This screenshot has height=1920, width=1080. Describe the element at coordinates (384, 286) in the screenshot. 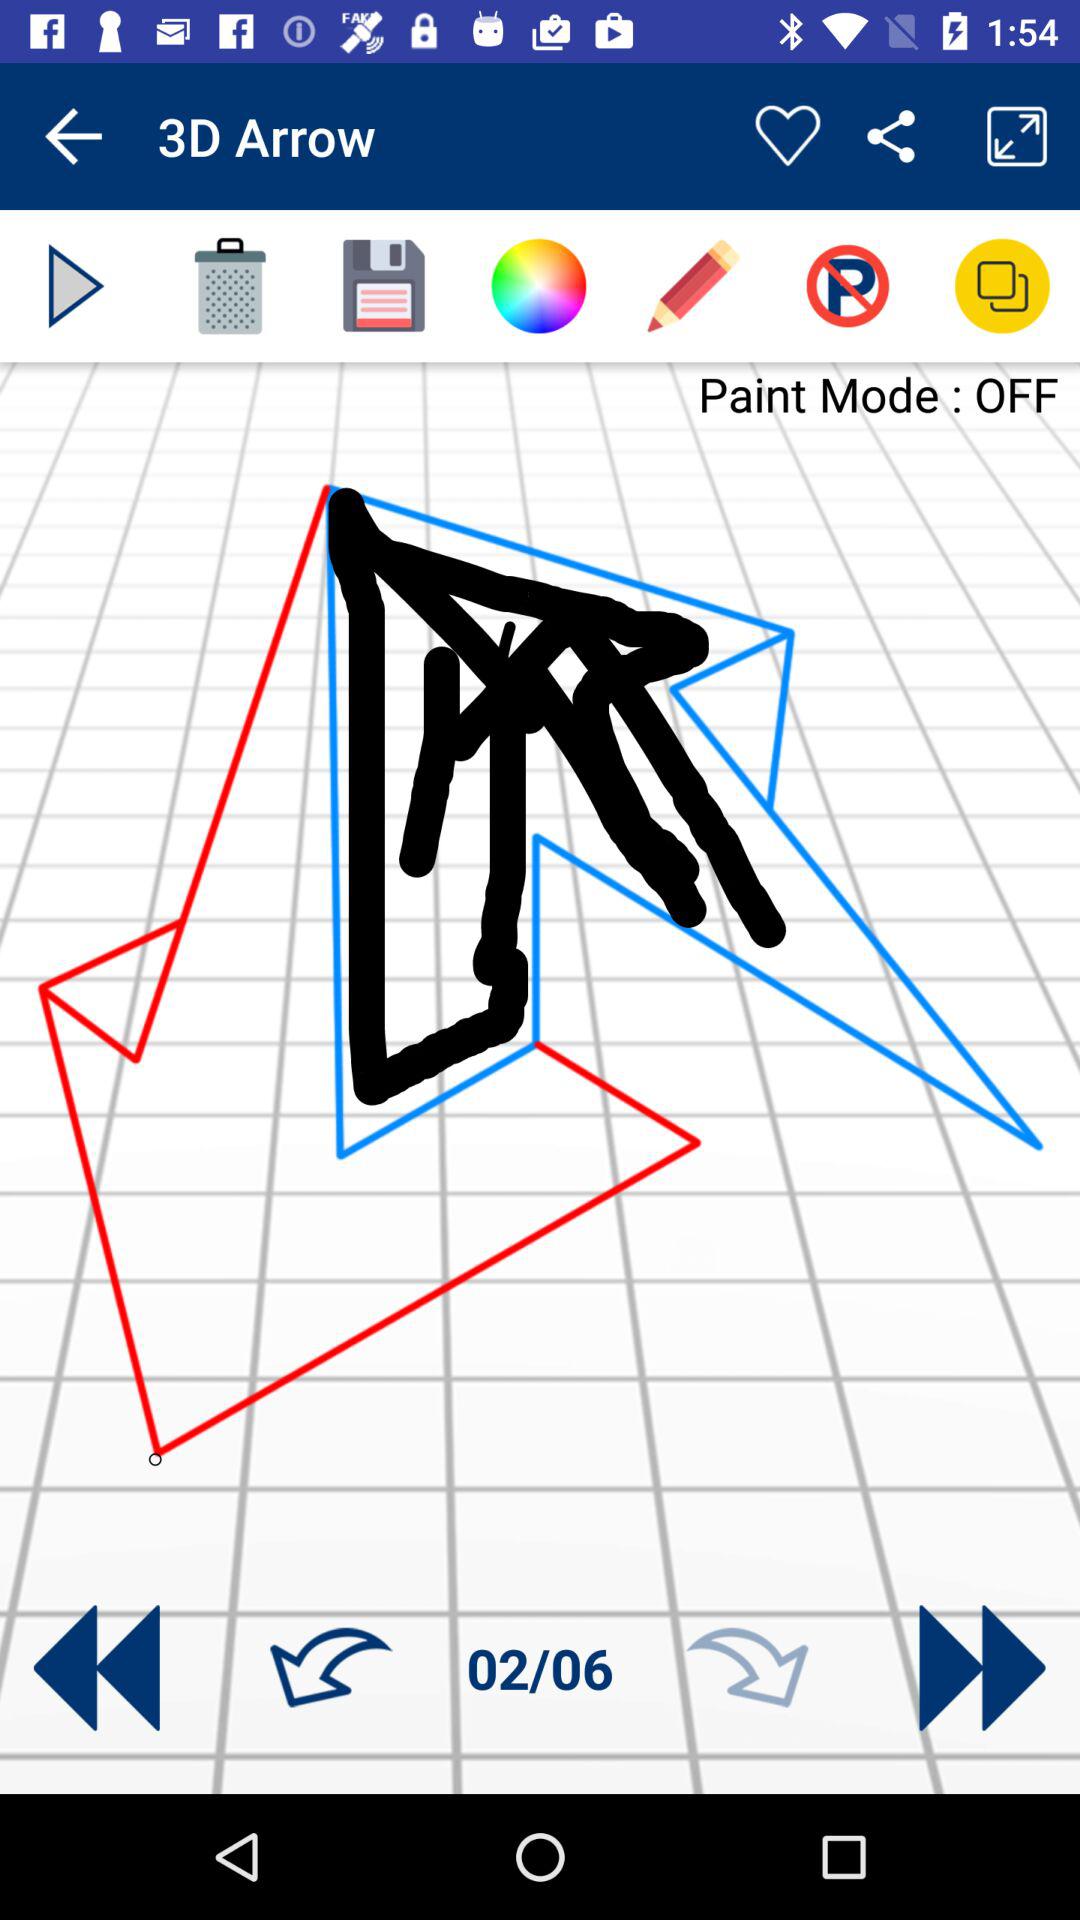

I see `create new layer` at that location.